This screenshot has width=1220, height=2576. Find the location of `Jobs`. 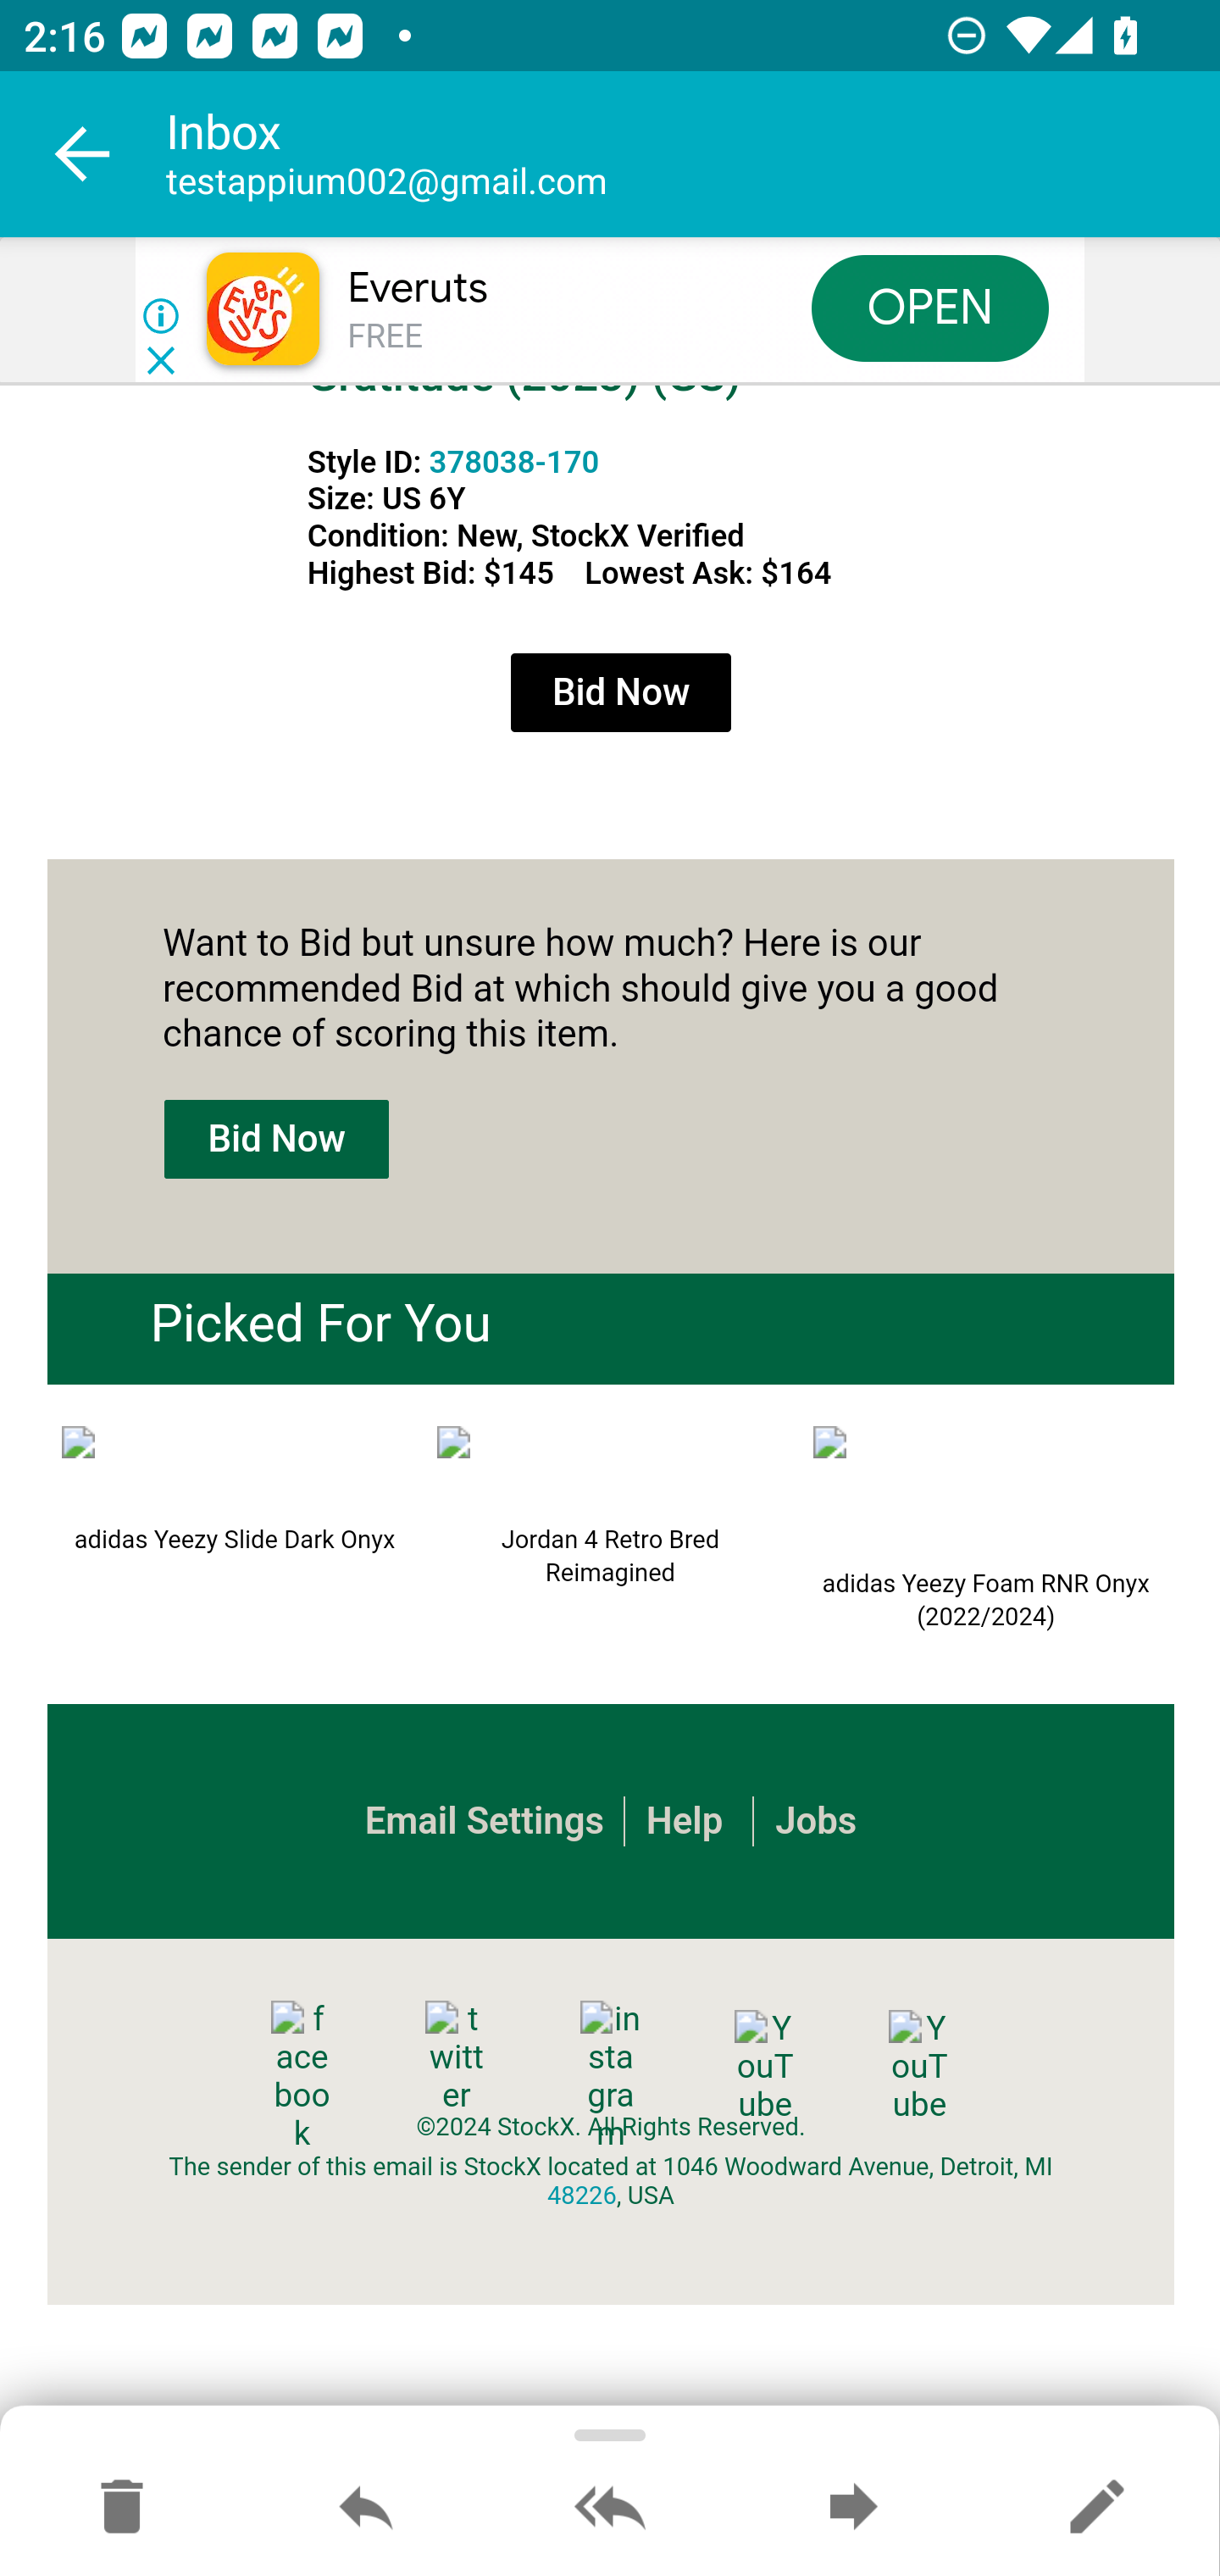

Jobs is located at coordinates (817, 1820).